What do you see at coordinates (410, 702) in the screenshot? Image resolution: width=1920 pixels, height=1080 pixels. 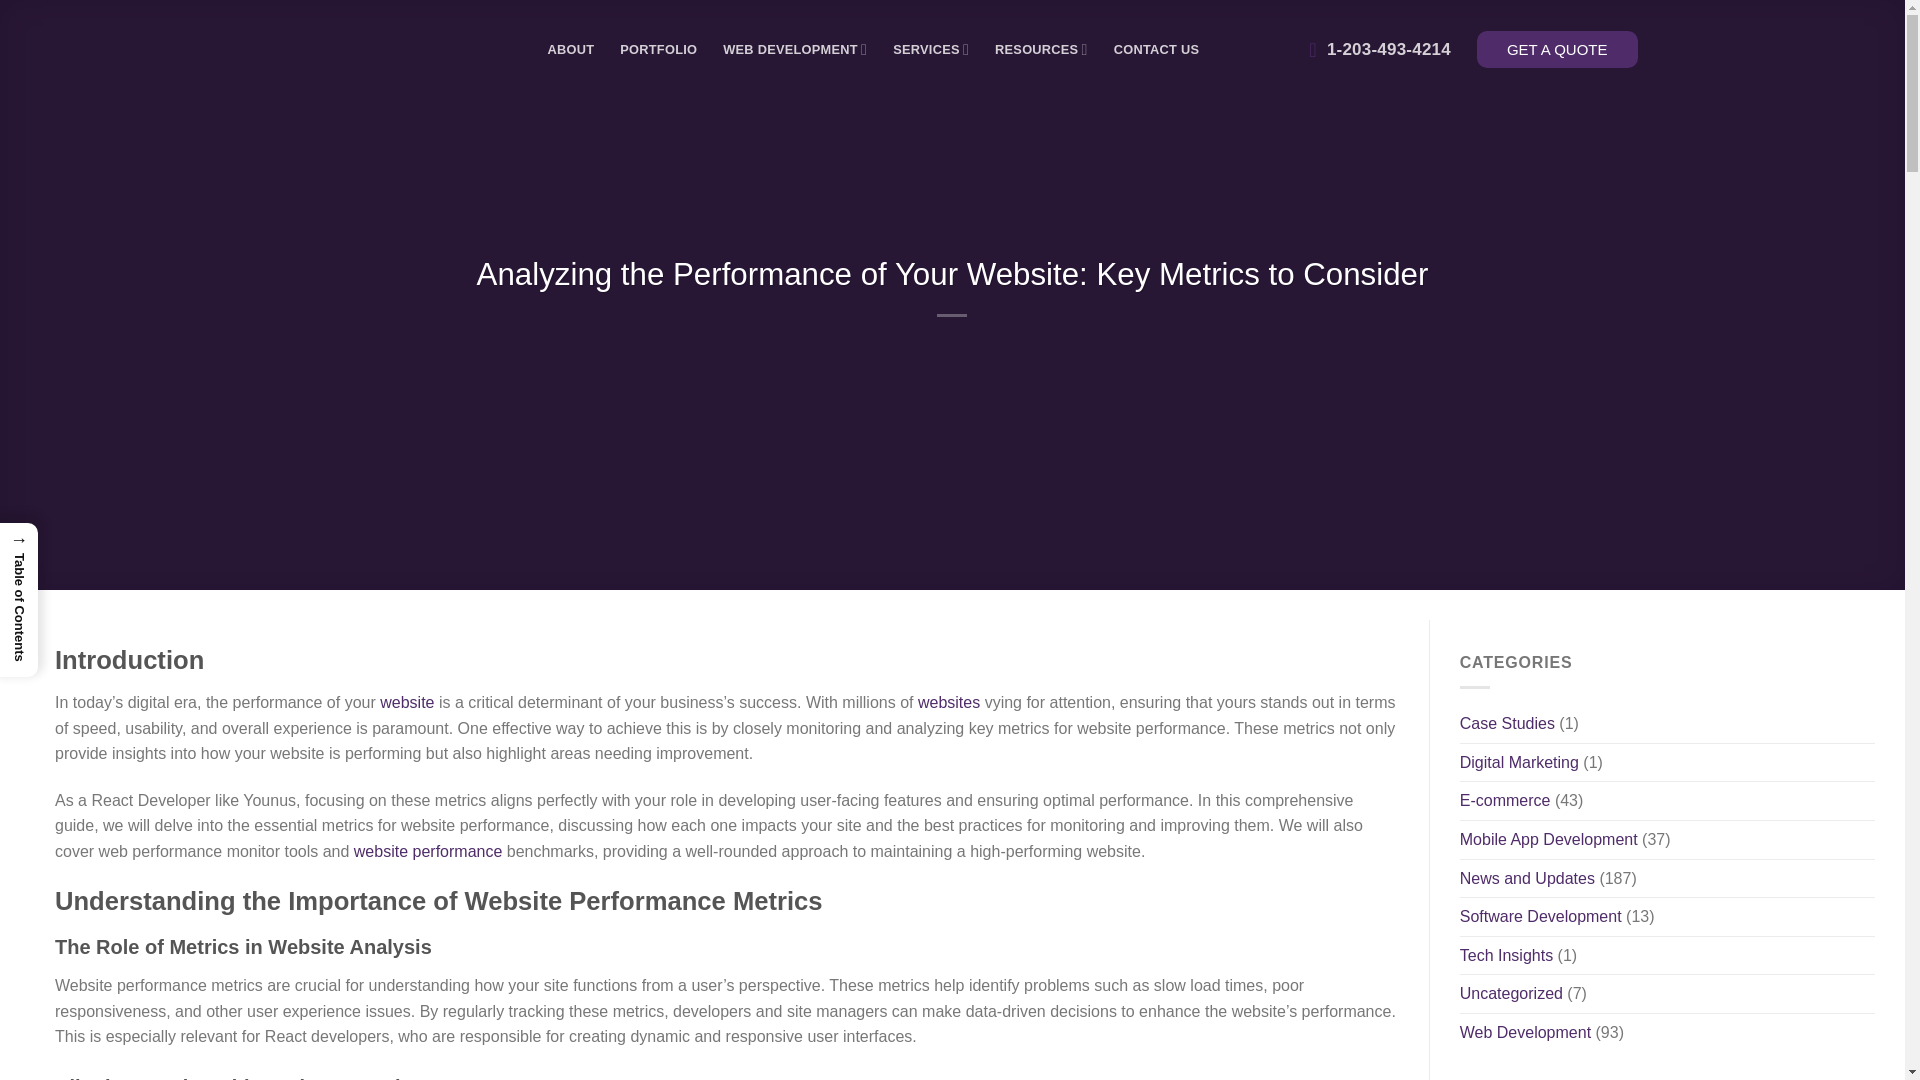 I see `website` at bounding box center [410, 702].